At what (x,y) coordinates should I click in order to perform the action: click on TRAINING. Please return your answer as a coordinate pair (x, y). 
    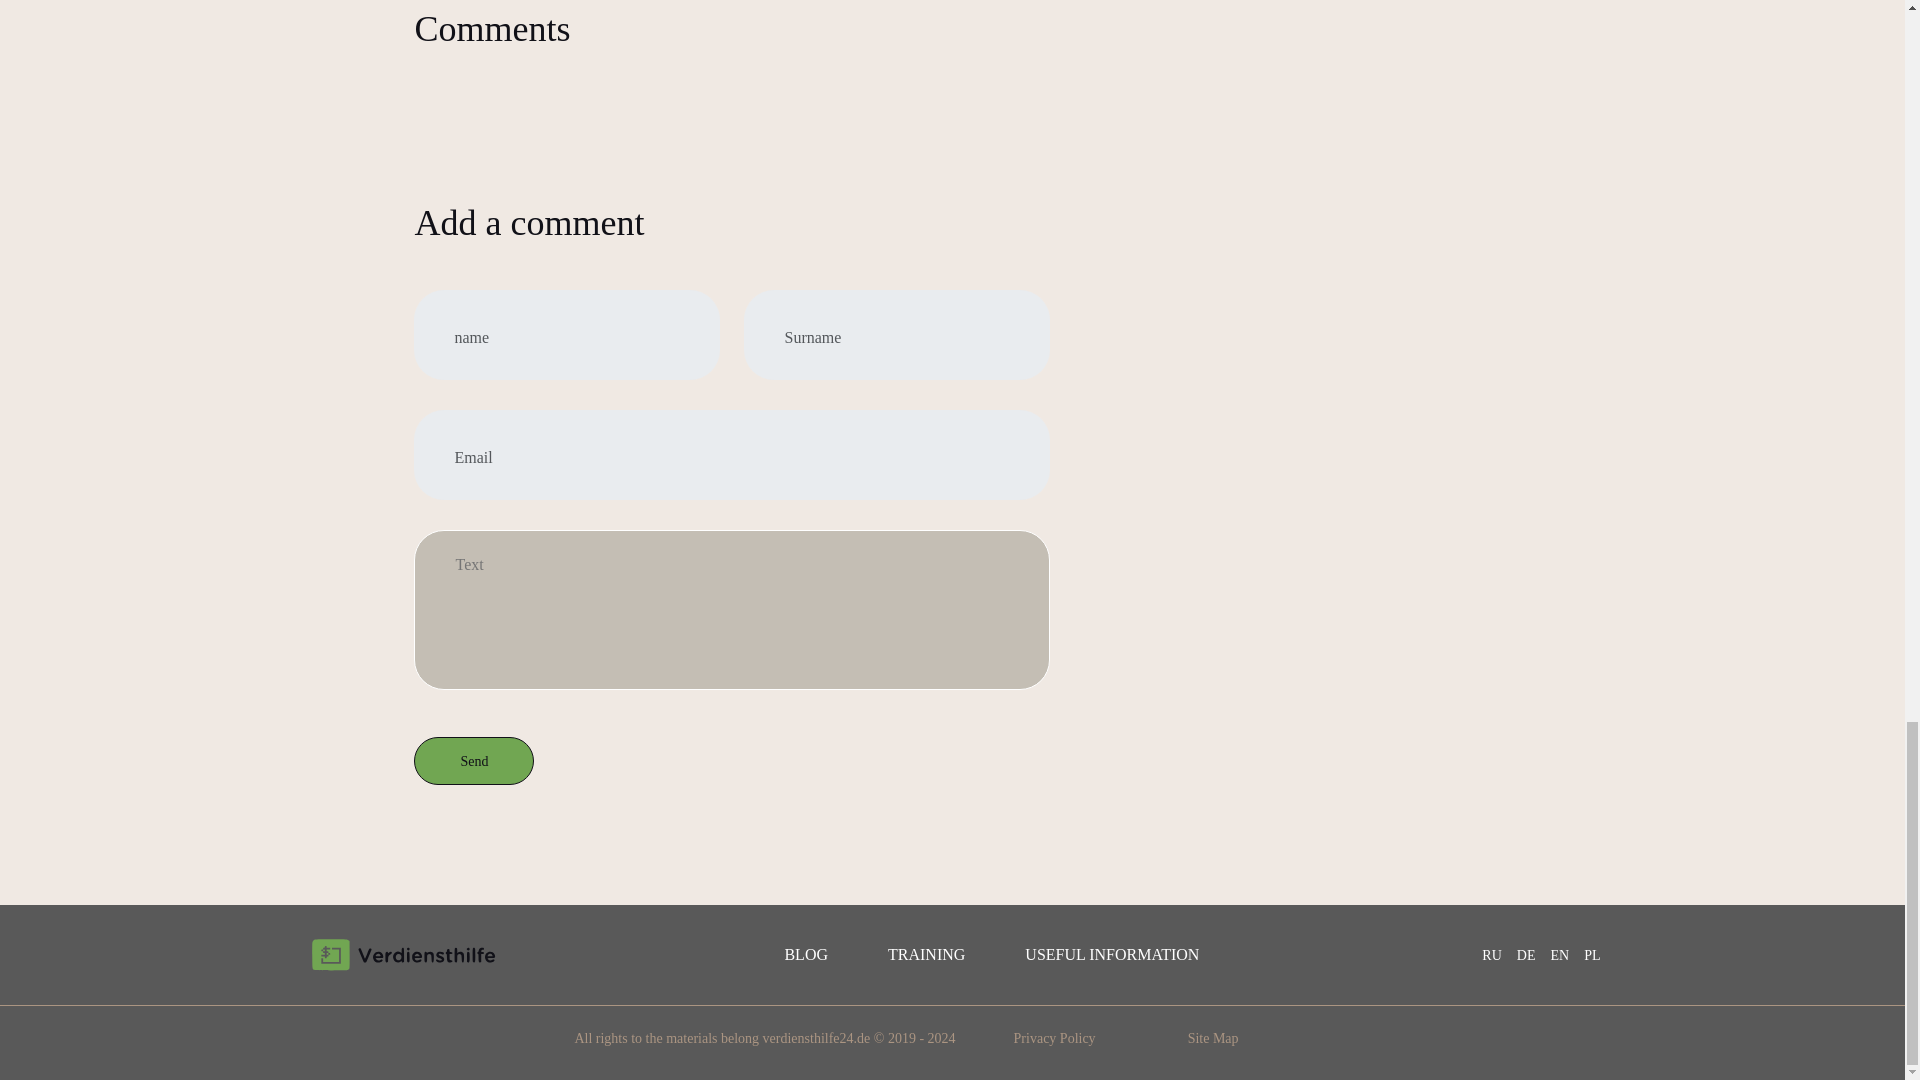
    Looking at the image, I should click on (926, 954).